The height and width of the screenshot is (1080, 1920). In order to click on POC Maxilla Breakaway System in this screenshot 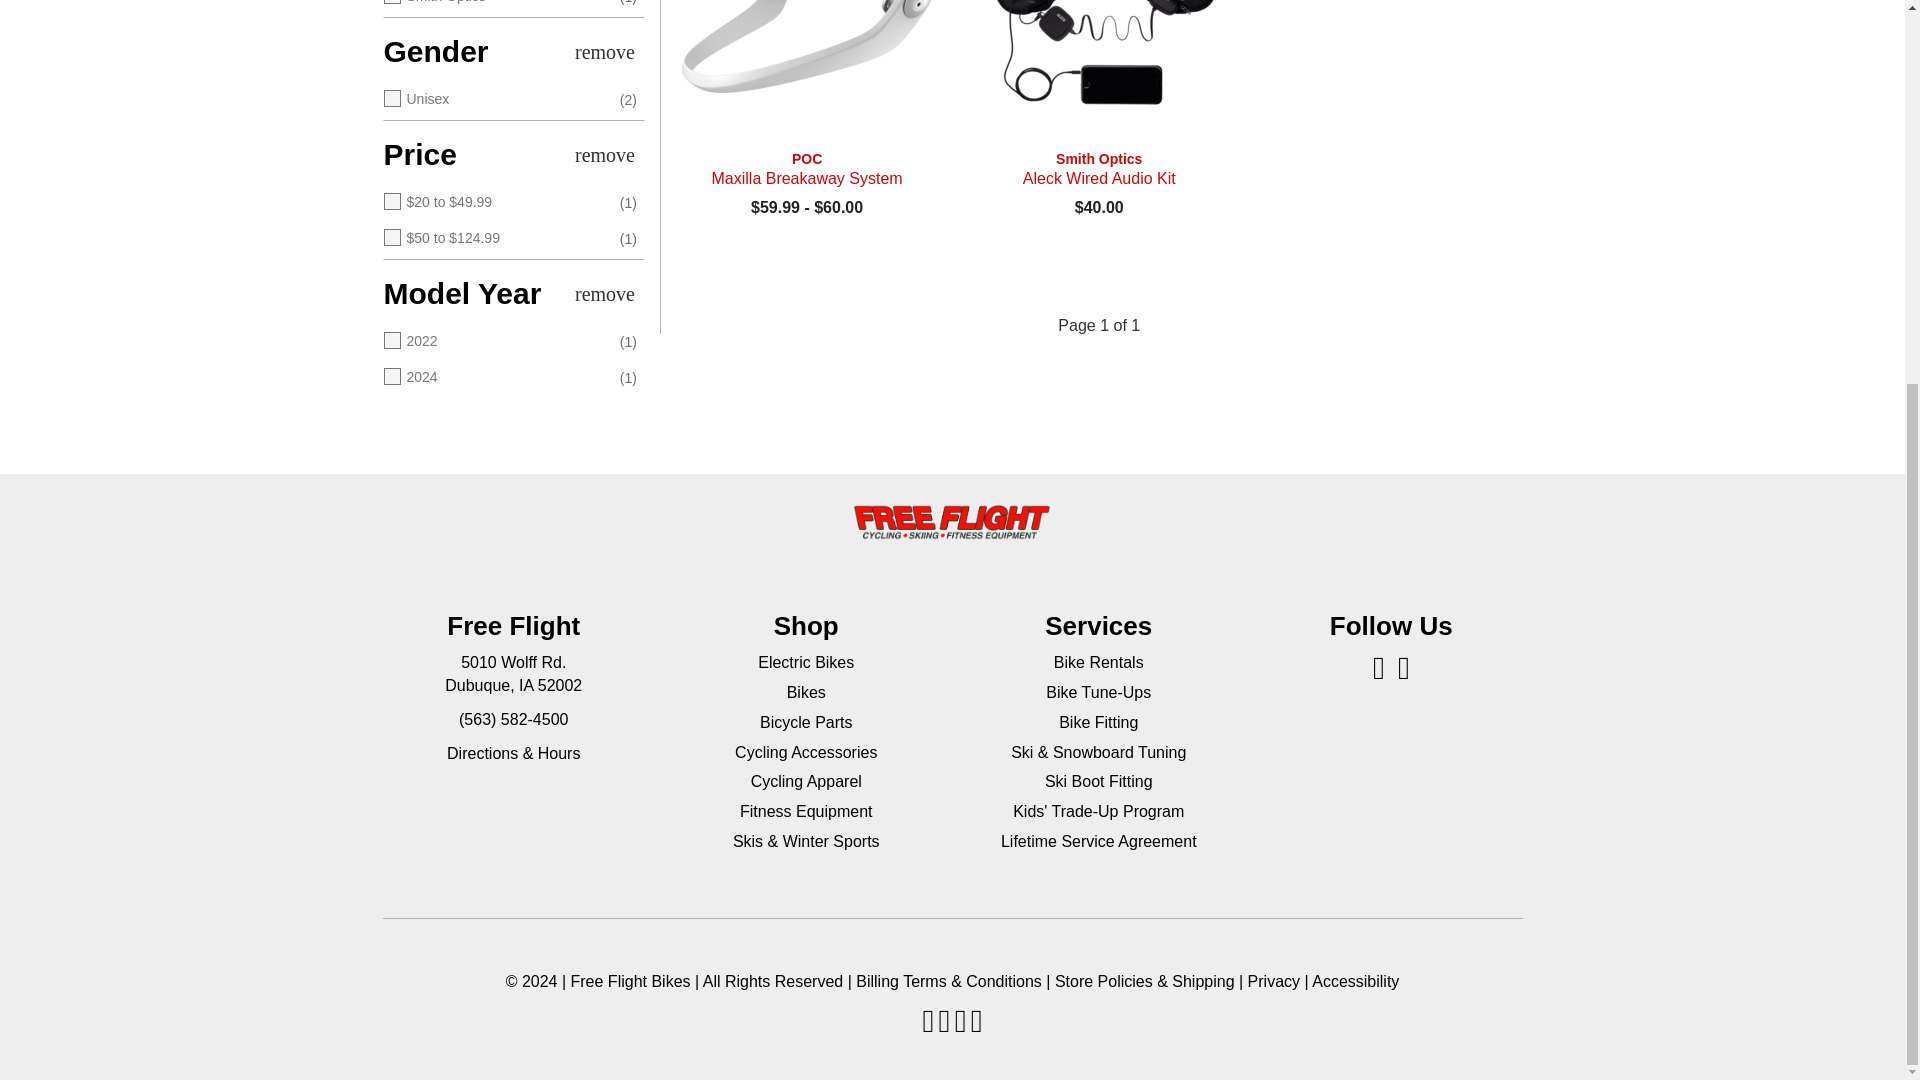, I will do `click(806, 74)`.